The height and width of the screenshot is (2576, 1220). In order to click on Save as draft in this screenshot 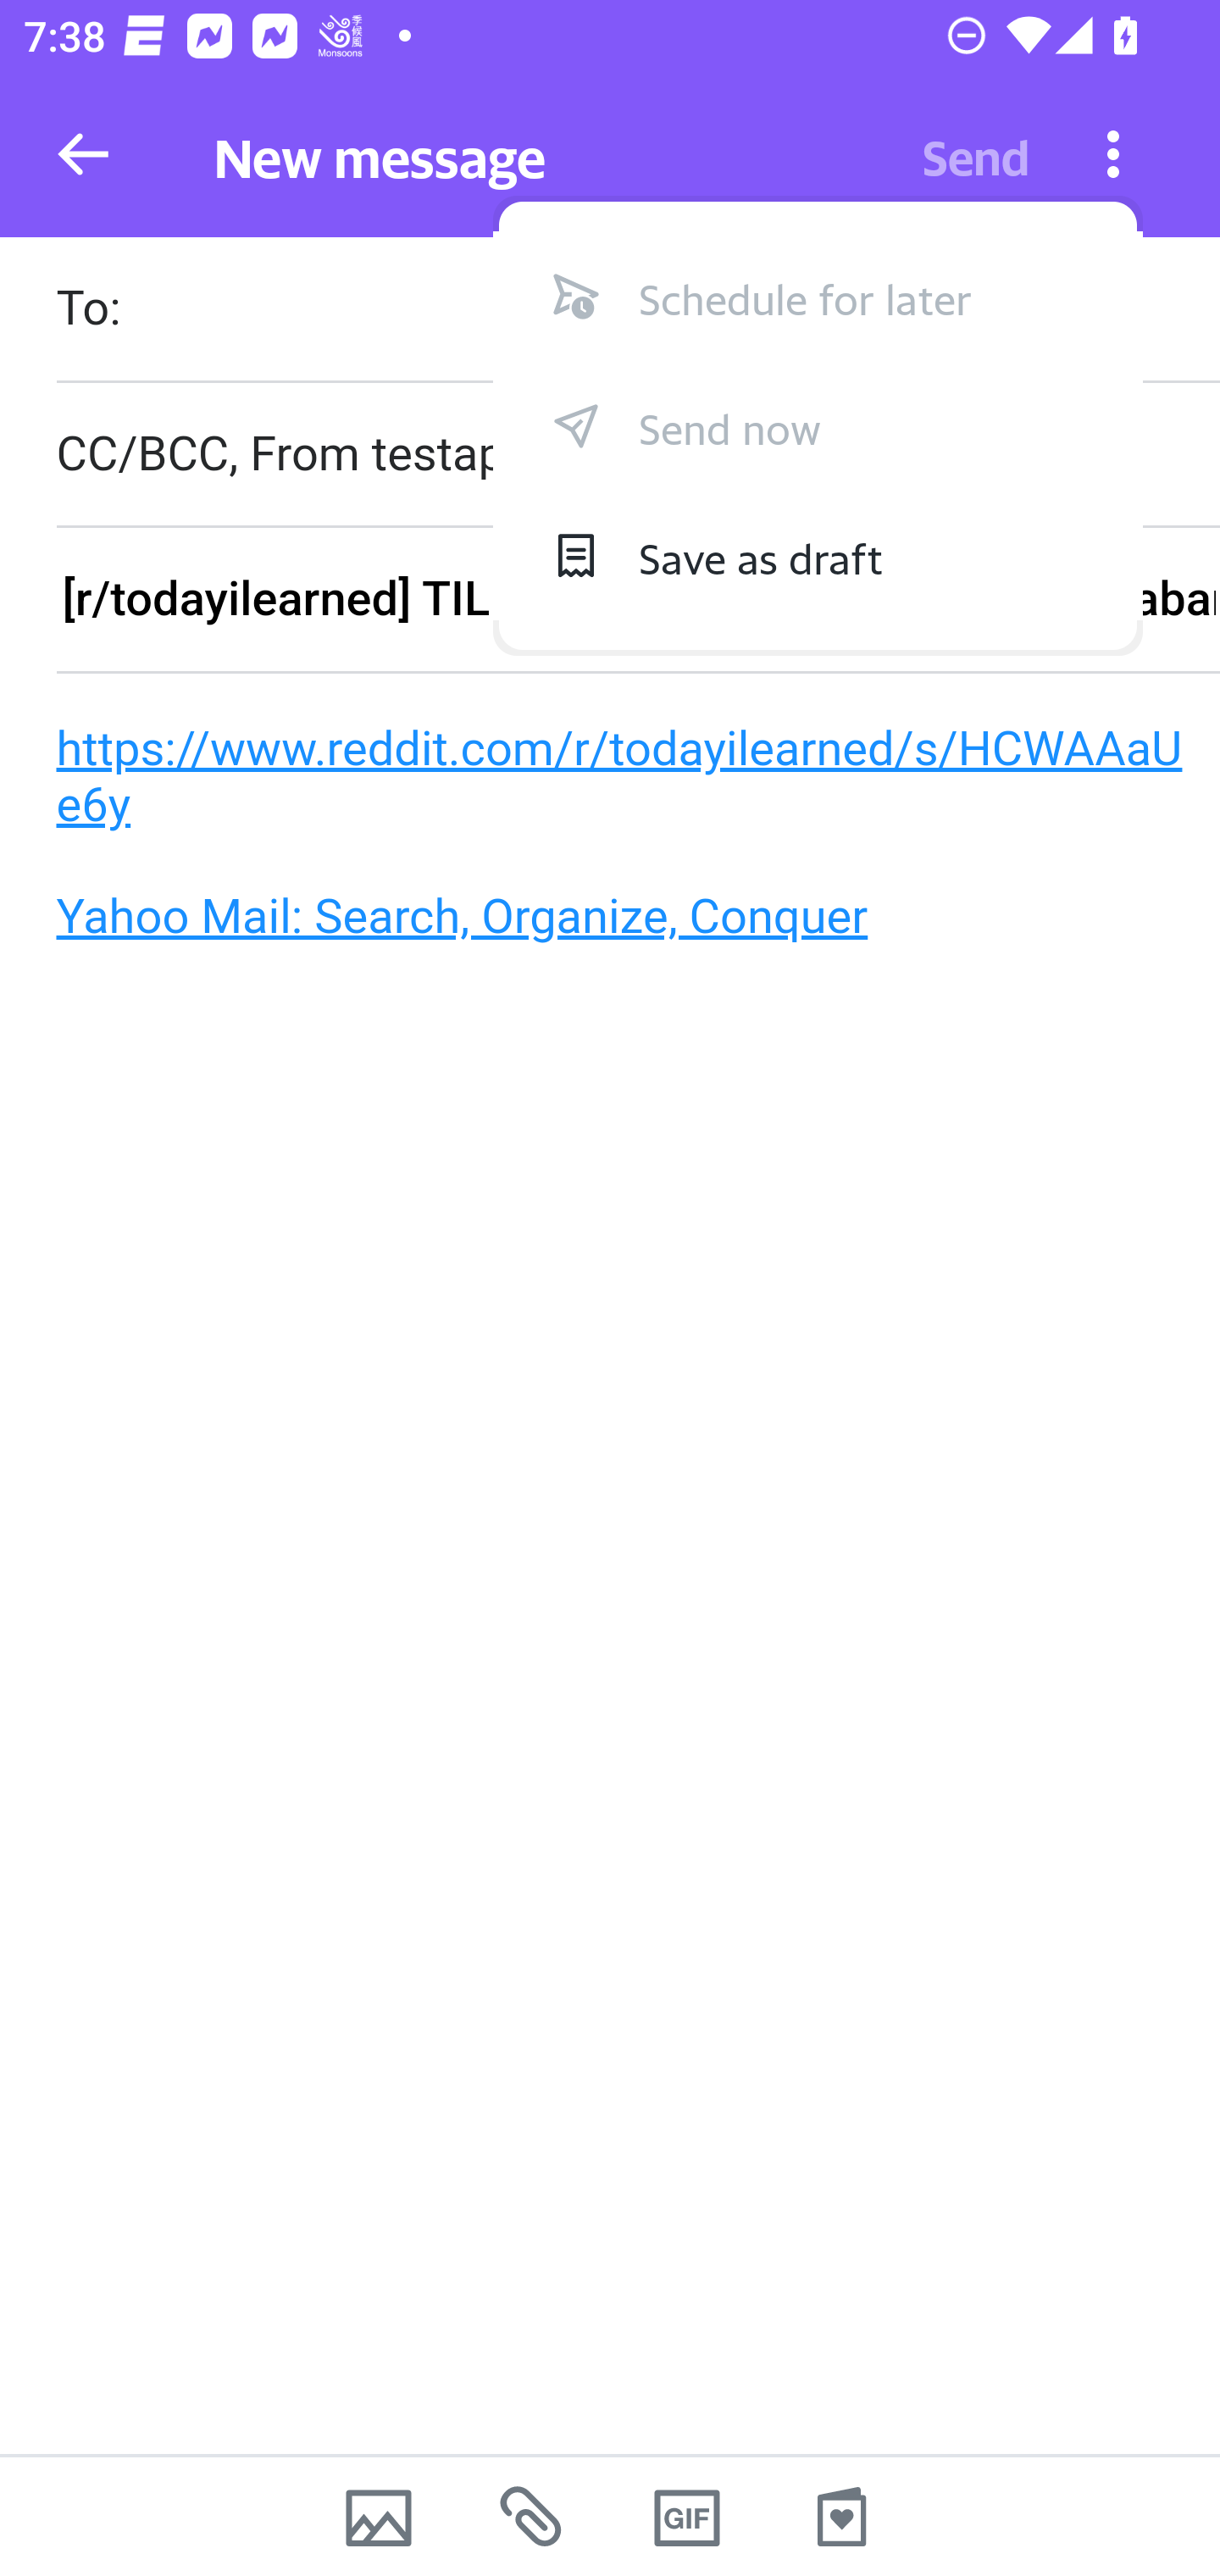, I will do `click(818, 554)`.